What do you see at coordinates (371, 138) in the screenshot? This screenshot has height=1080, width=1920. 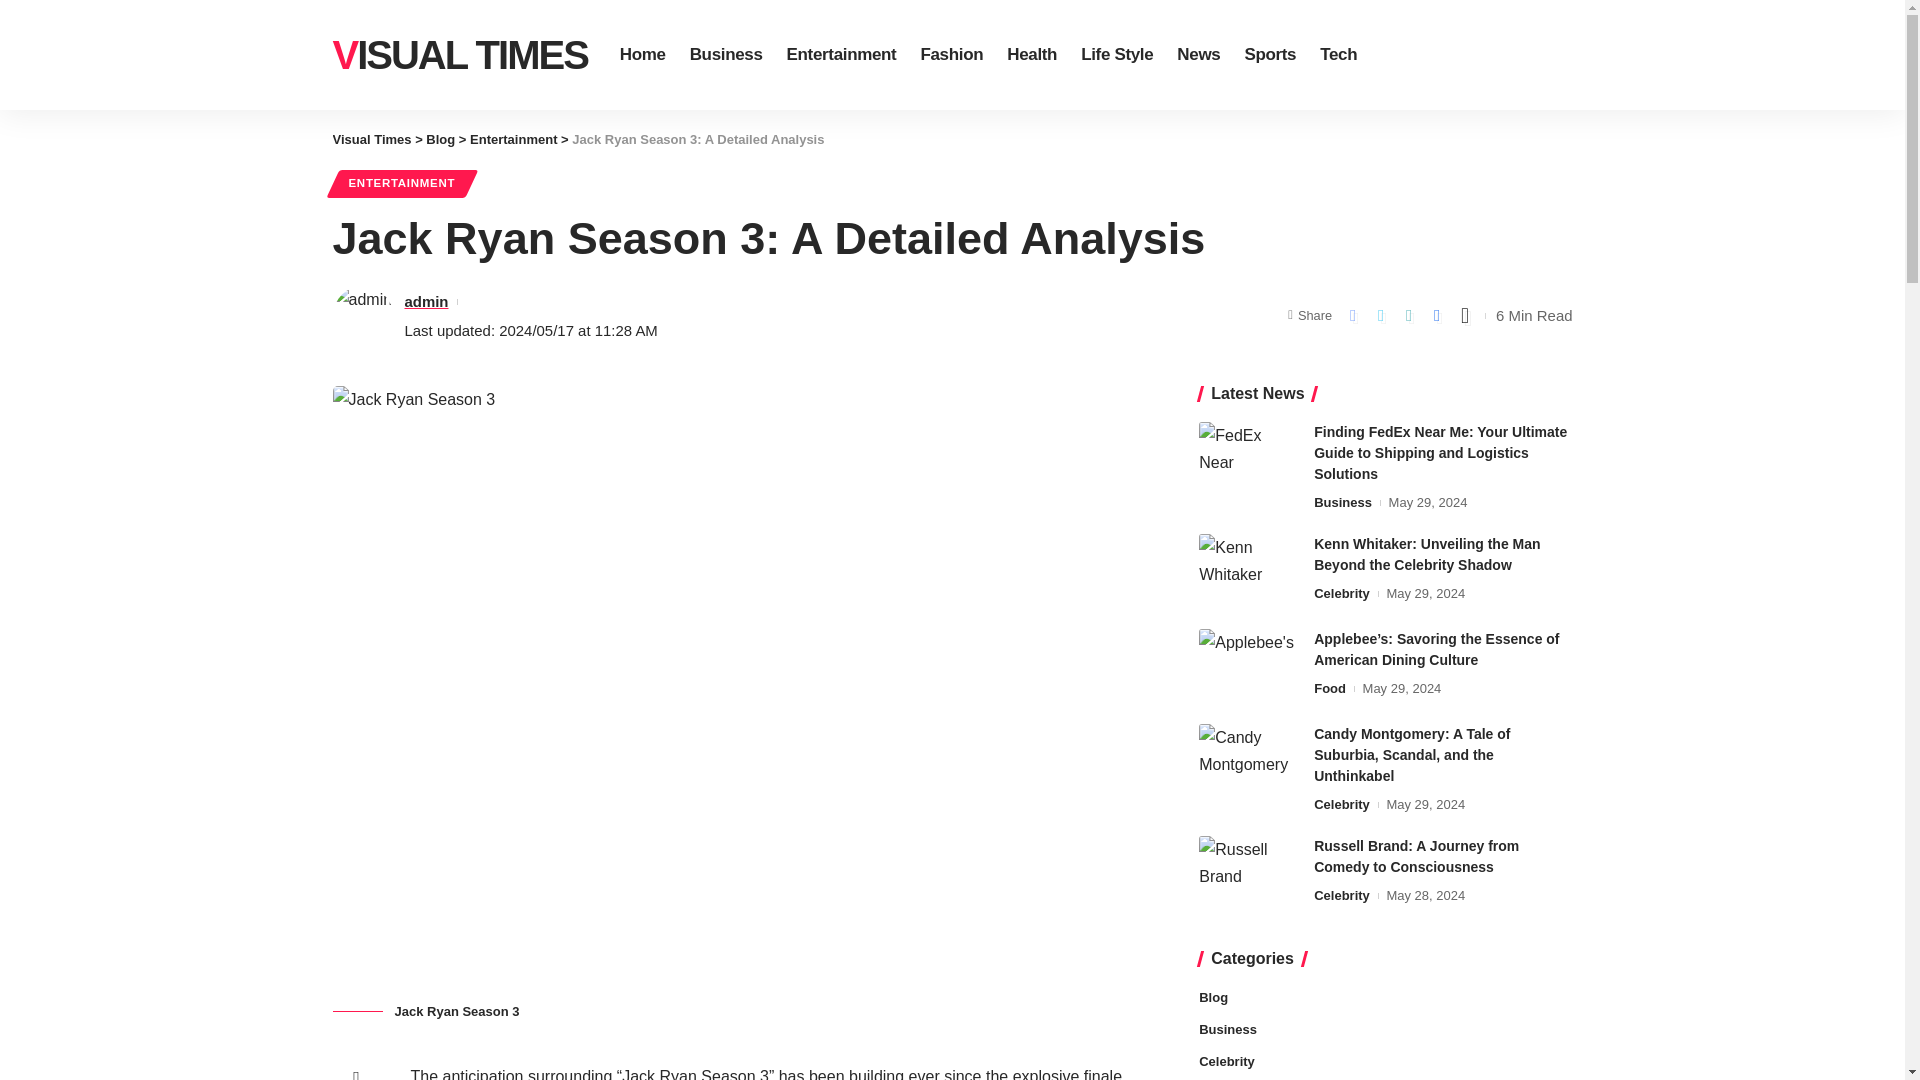 I see `Go to Visual Times.` at bounding box center [371, 138].